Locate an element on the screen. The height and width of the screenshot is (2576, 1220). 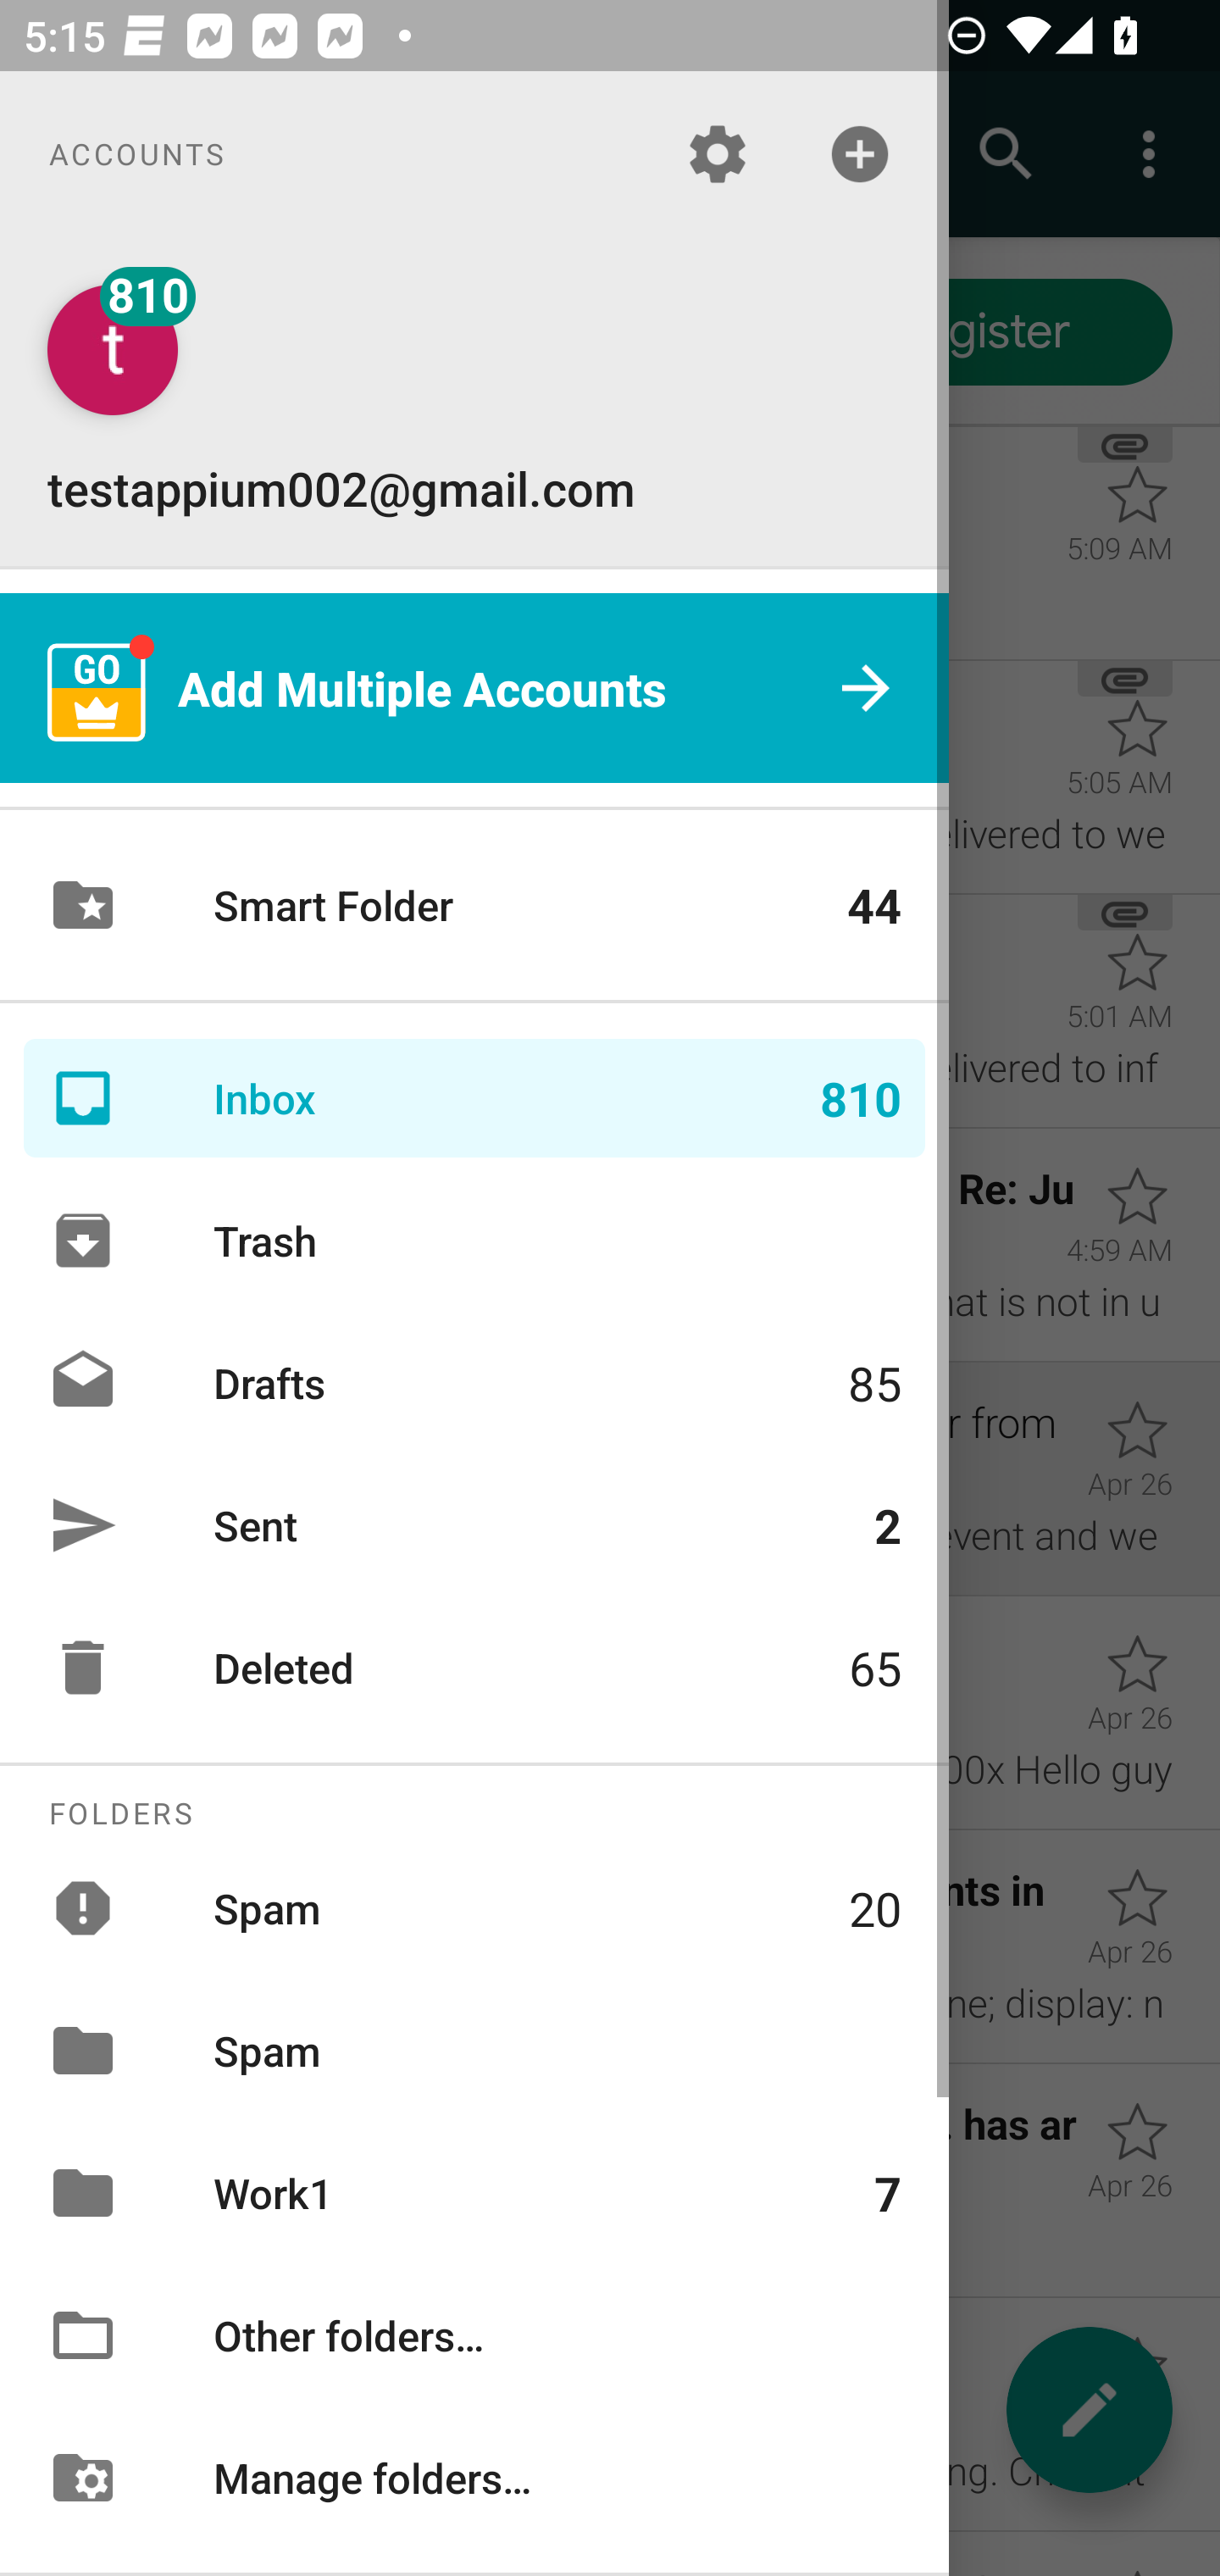
Work1 7 is located at coordinates (474, 2193).